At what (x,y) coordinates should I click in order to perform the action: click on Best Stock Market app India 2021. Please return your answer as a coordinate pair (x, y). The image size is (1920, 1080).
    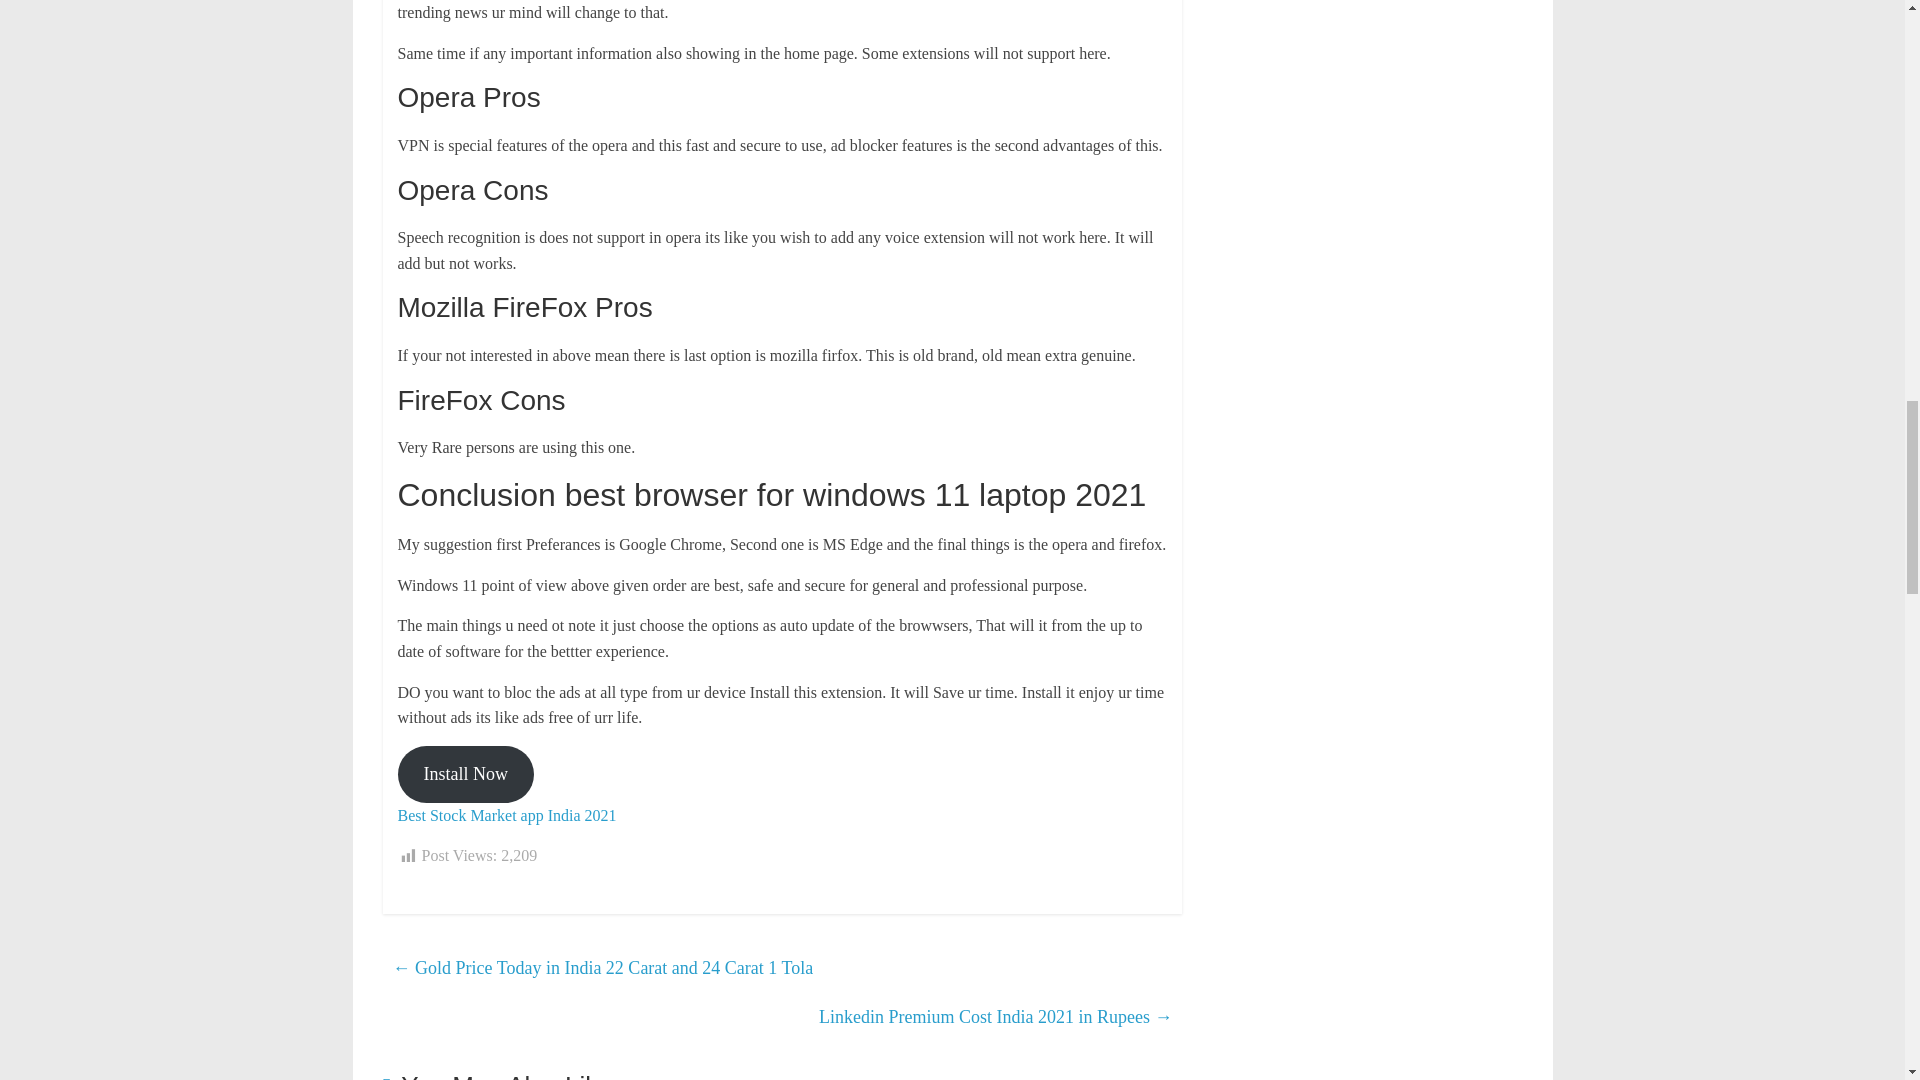
    Looking at the image, I should click on (506, 815).